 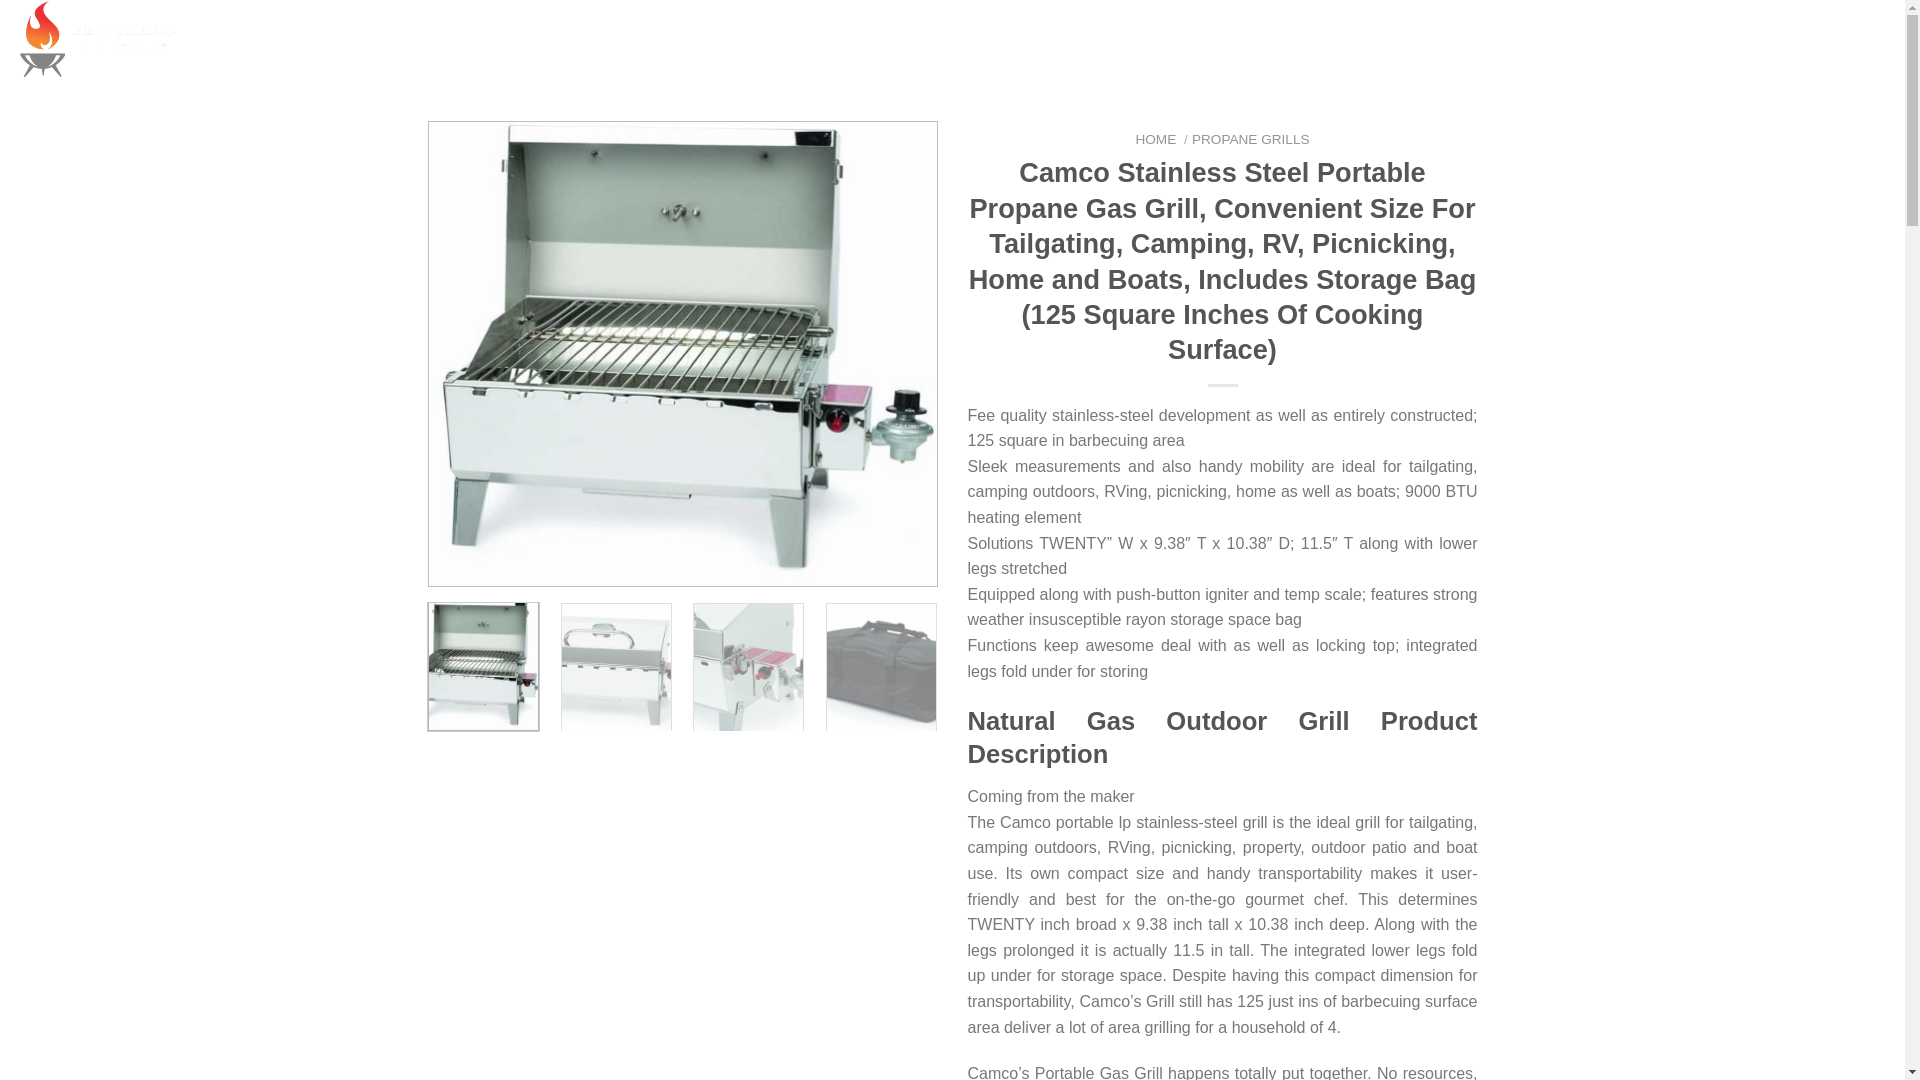 What do you see at coordinates (862, 40) in the screenshot?
I see `HOME` at bounding box center [862, 40].